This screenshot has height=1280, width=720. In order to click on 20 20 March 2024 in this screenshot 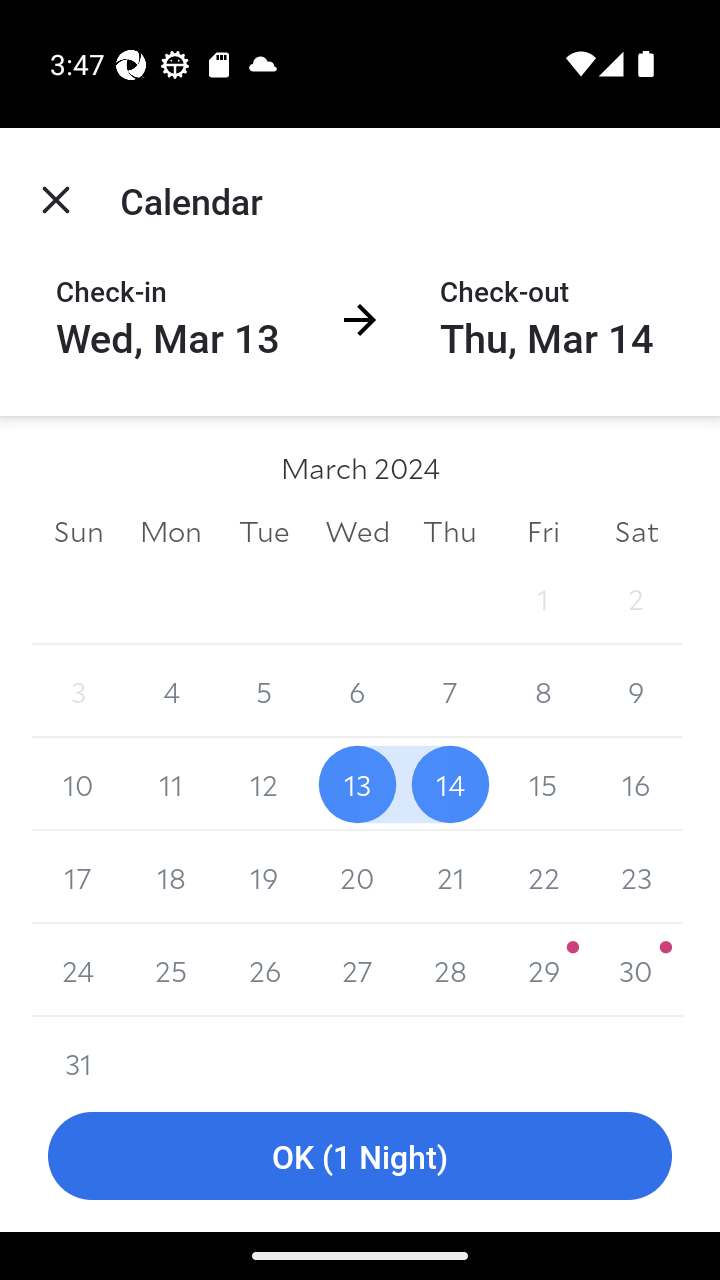, I will do `click(357, 877)`.